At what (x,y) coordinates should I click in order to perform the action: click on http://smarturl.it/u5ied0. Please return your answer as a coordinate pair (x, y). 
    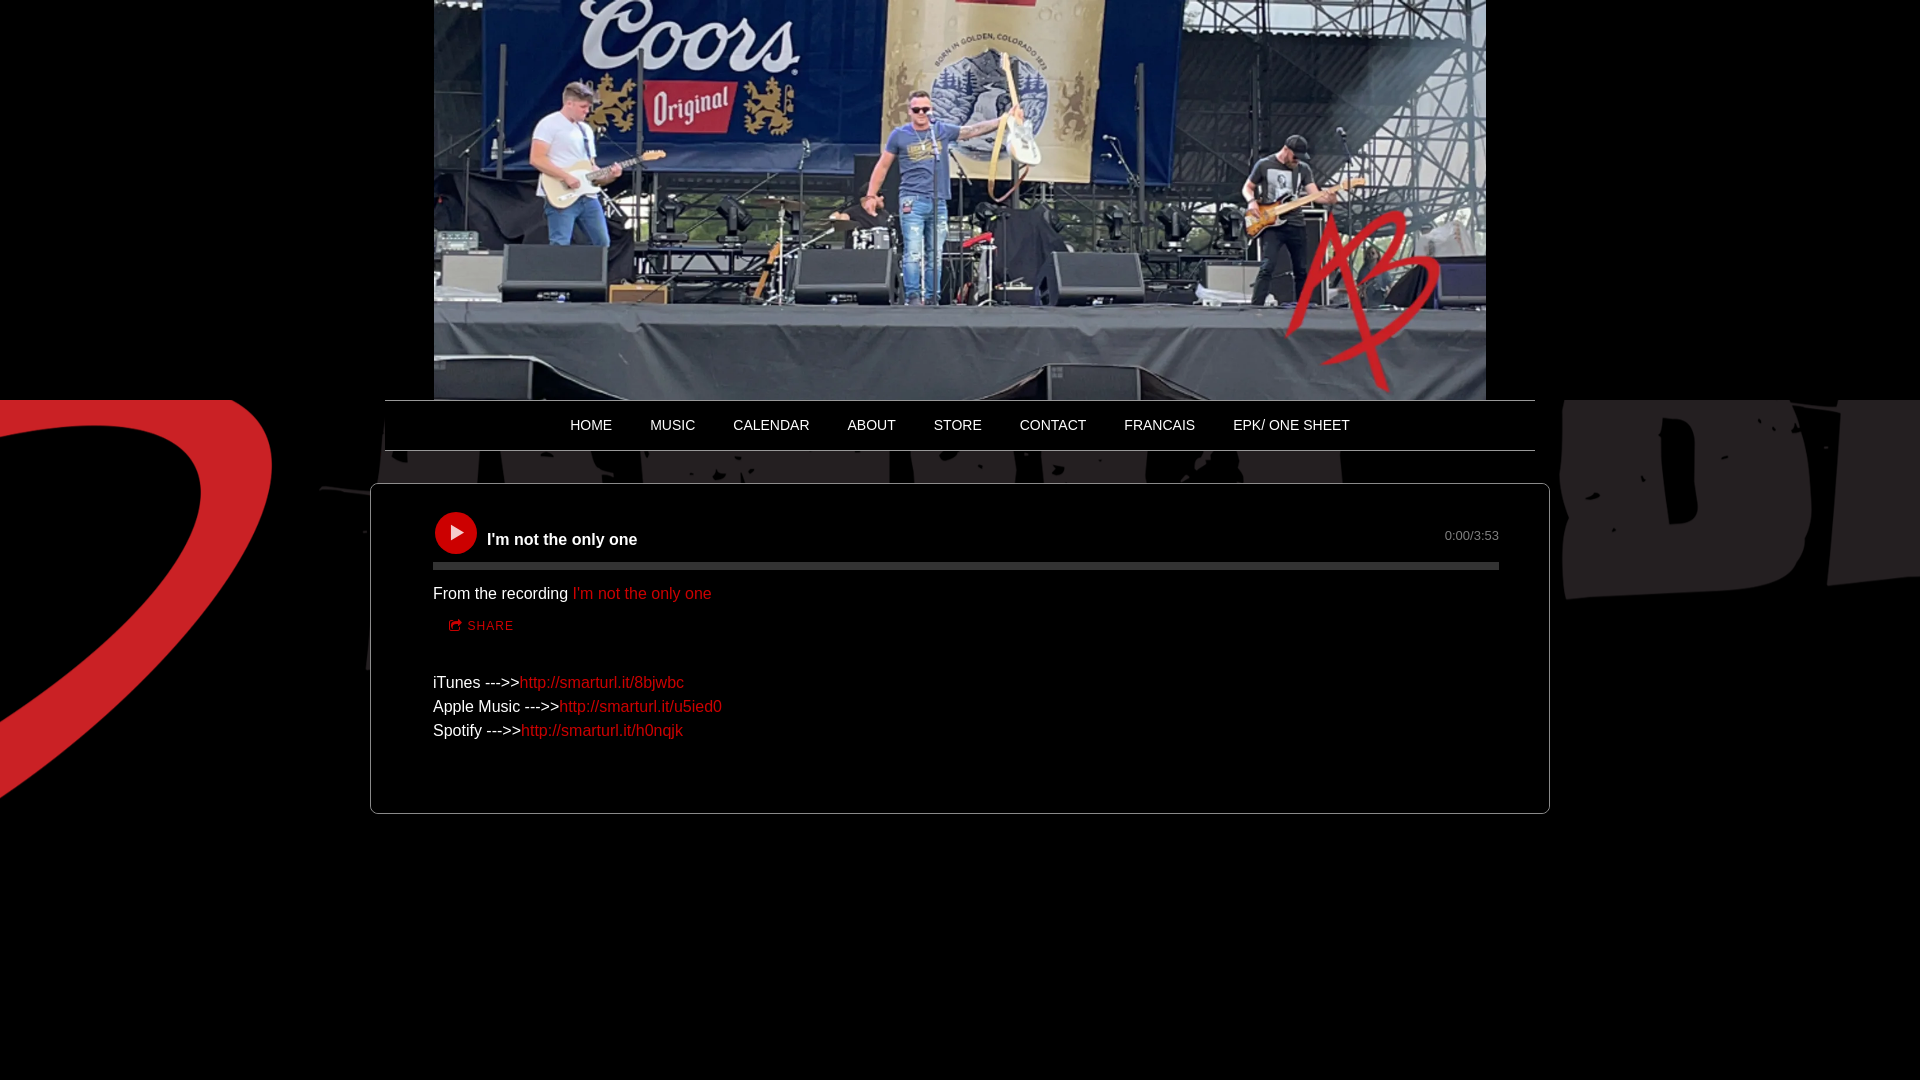
    Looking at the image, I should click on (640, 706).